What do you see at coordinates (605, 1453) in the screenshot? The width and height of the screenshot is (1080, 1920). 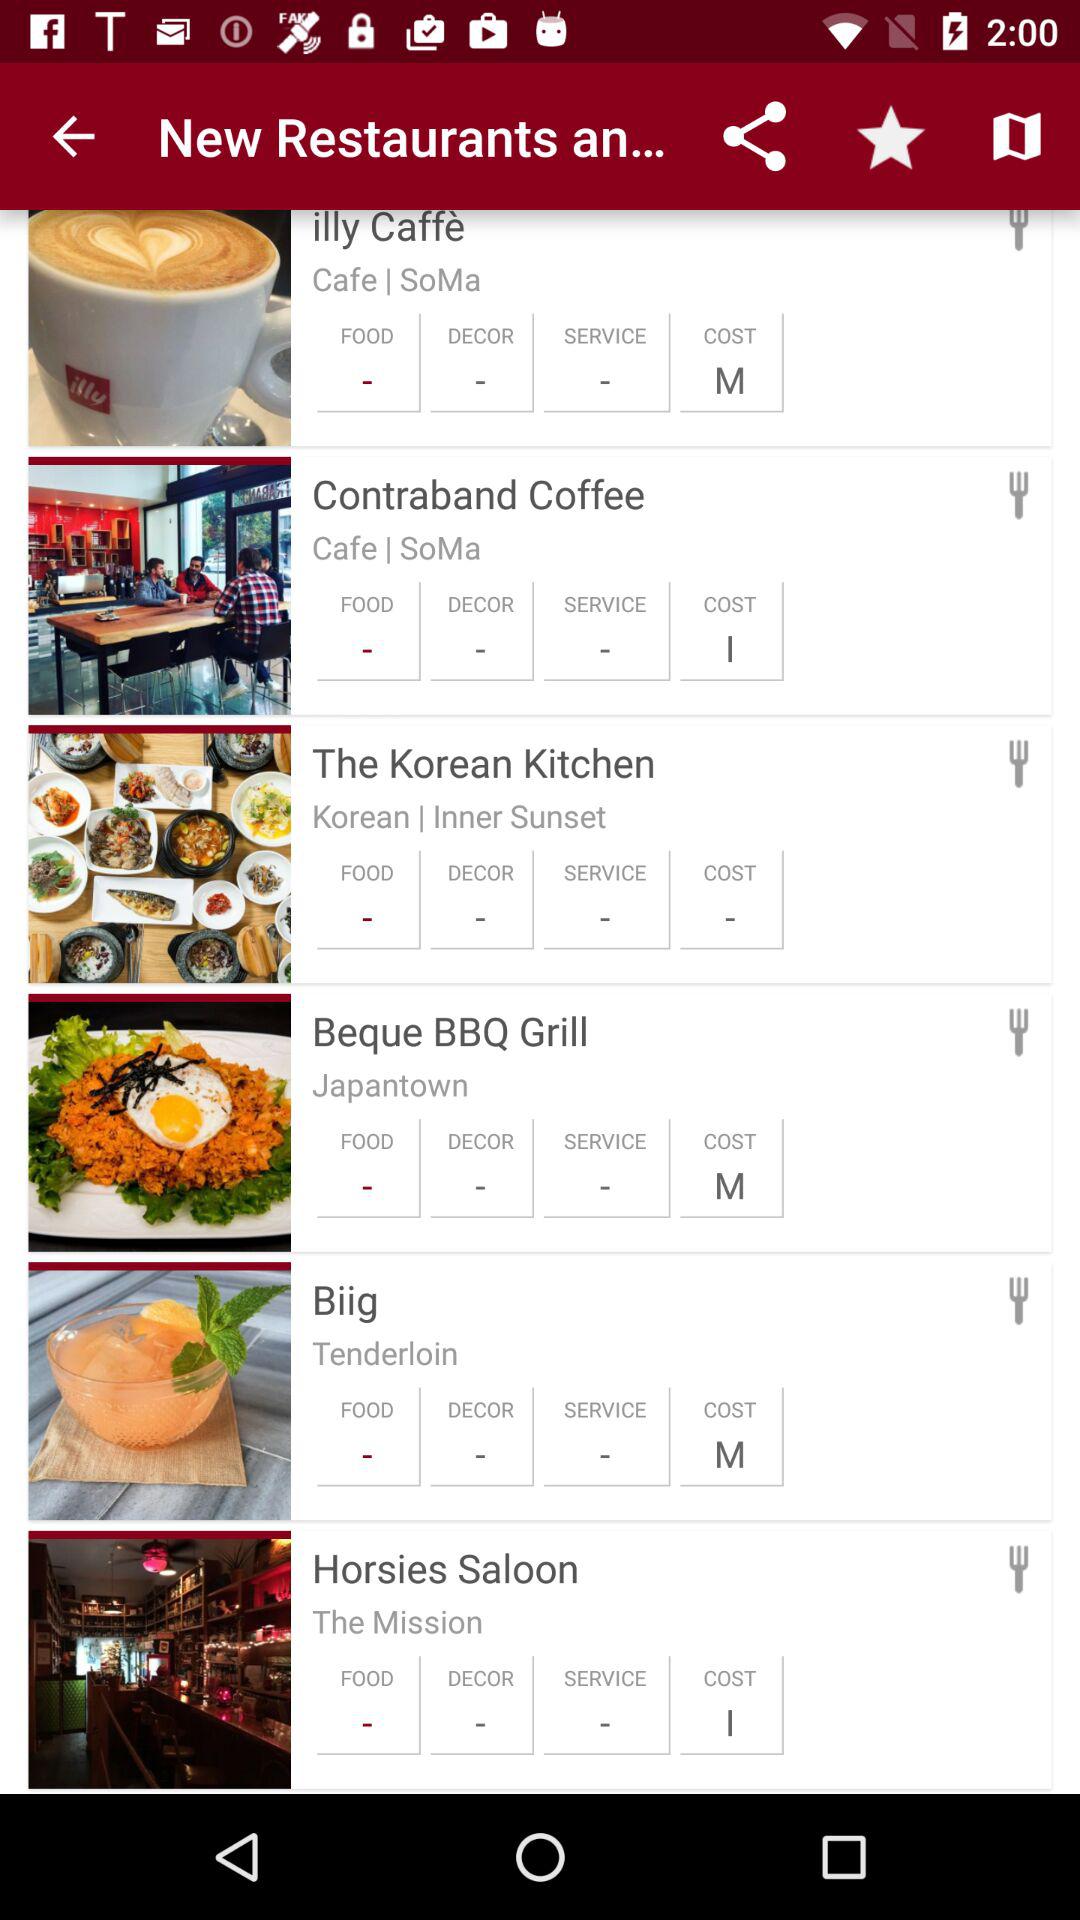 I see `select item below the service item` at bounding box center [605, 1453].